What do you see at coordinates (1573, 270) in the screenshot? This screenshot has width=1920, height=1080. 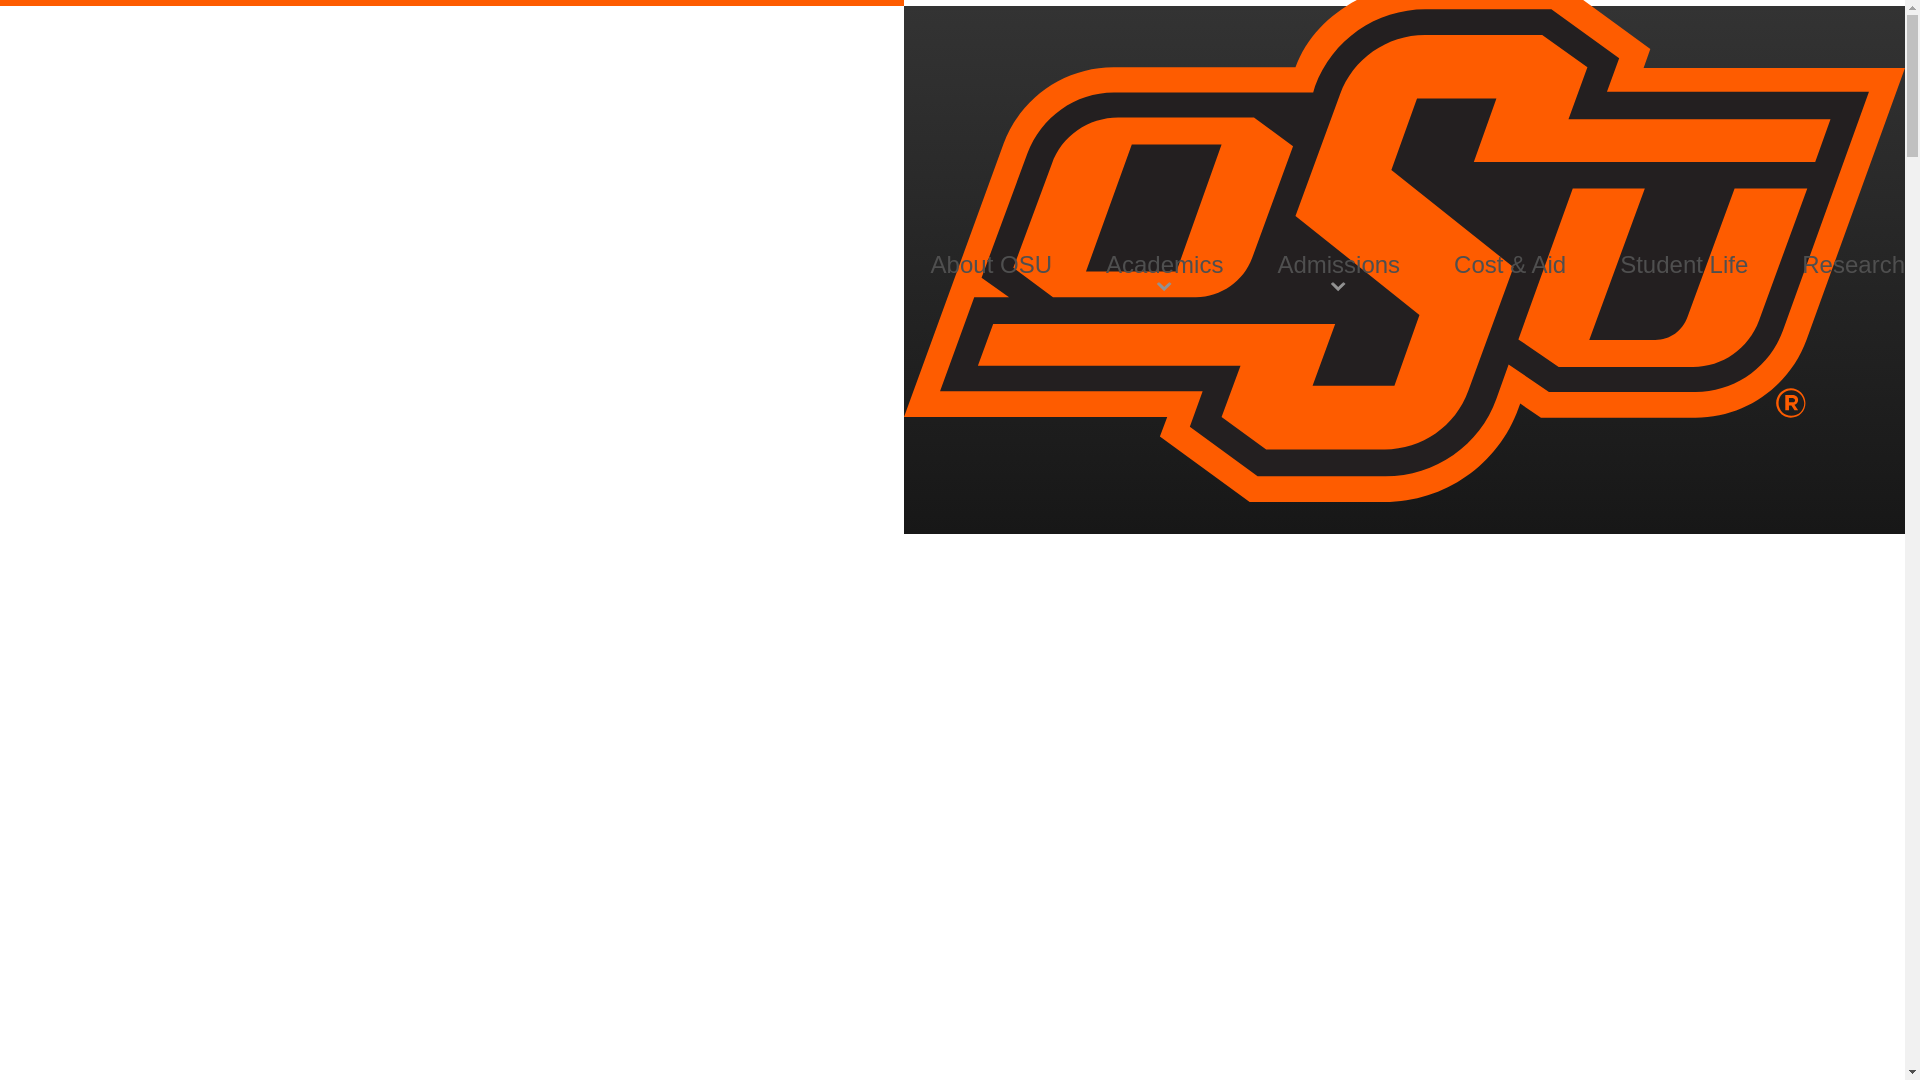 I see `Current Students` at bounding box center [1573, 270].